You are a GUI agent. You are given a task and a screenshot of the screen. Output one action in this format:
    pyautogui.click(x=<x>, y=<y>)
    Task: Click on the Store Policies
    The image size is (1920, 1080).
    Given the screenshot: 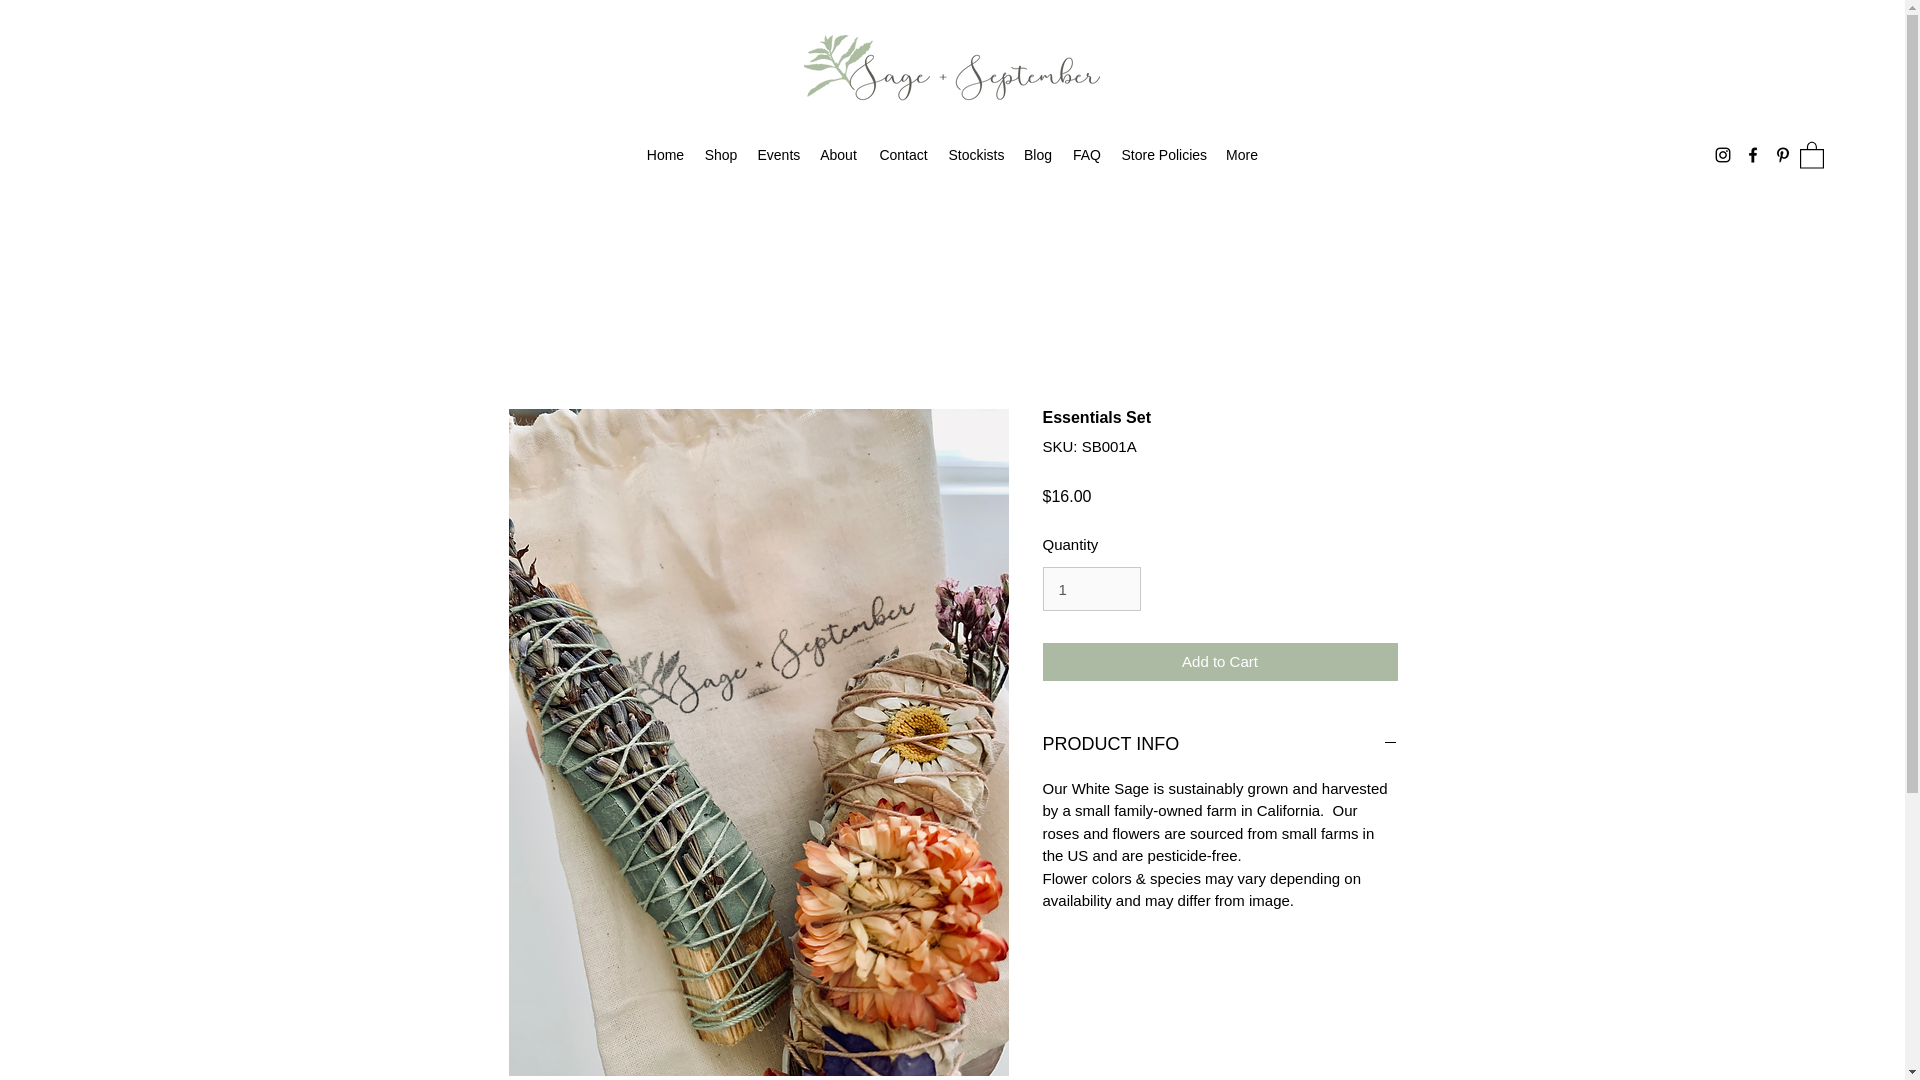 What is the action you would take?
    pyautogui.click(x=1163, y=154)
    